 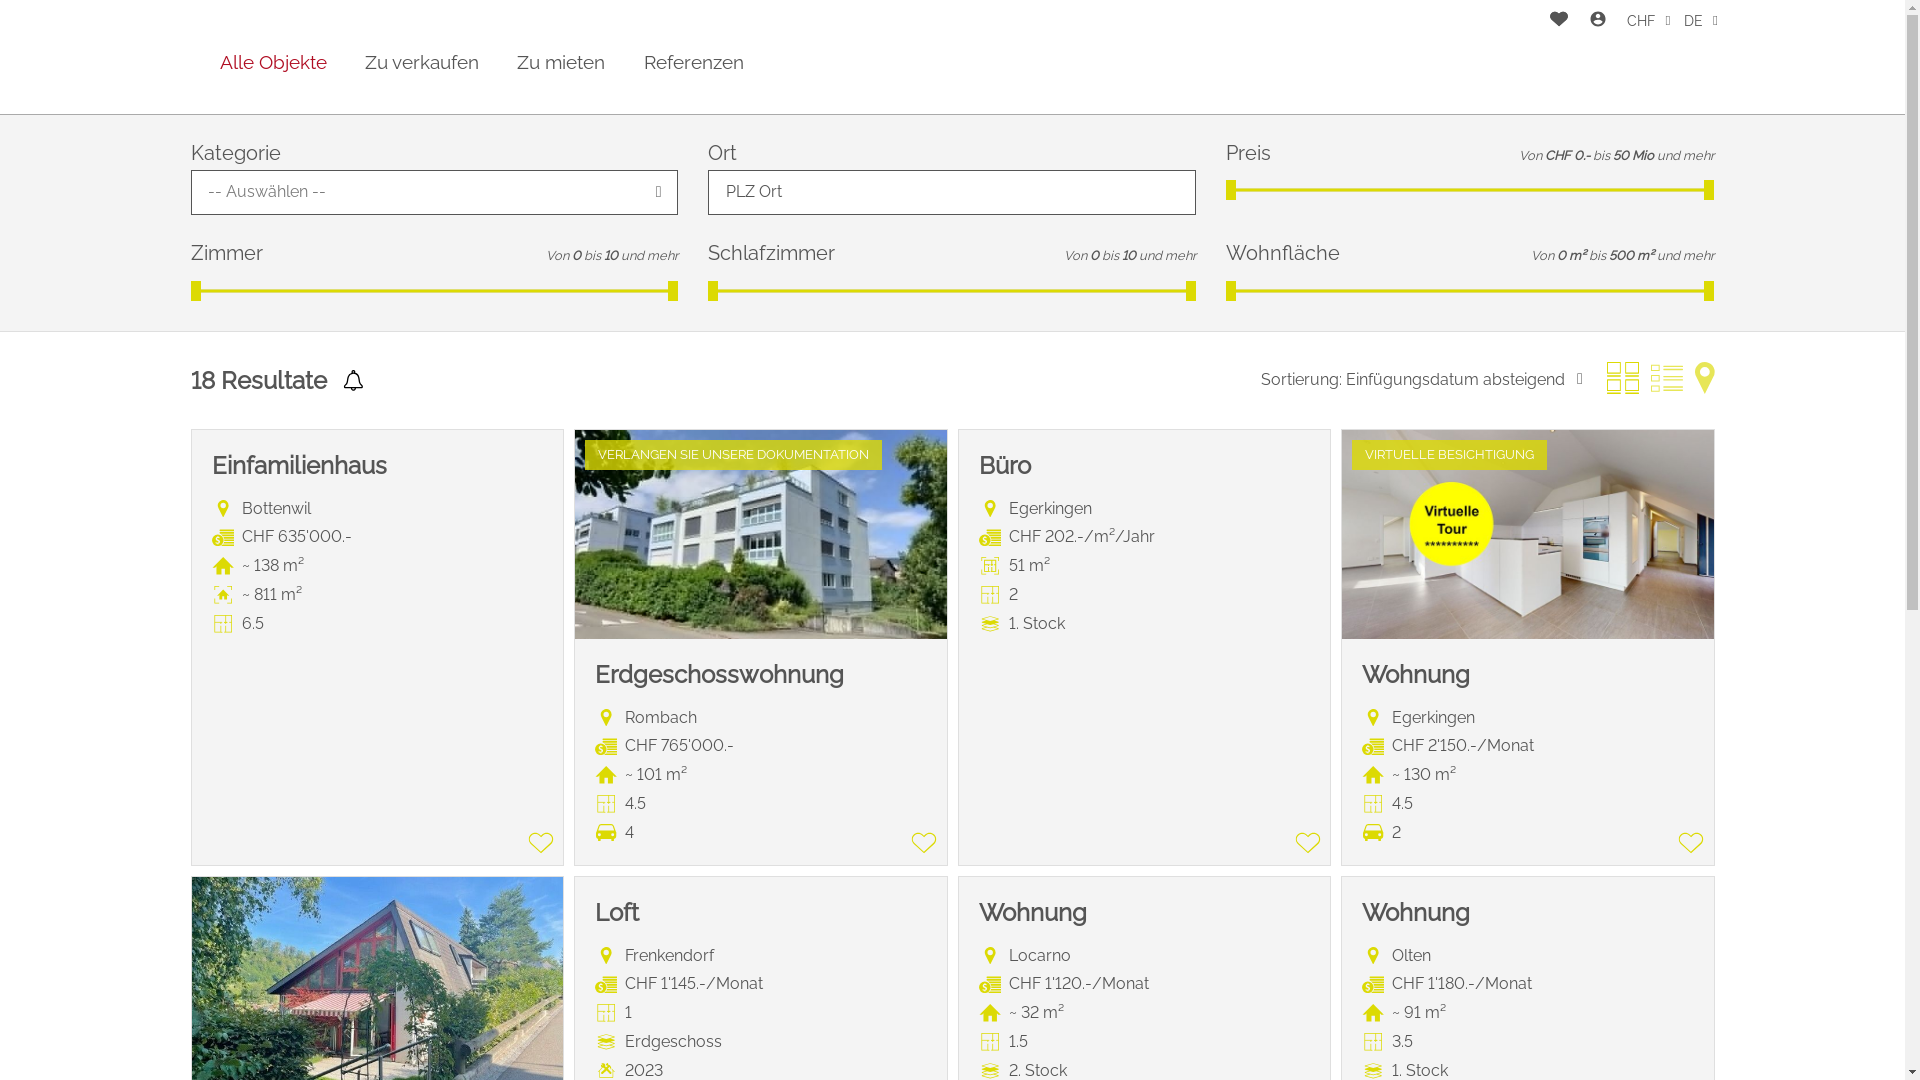 What do you see at coordinates (694, 62) in the screenshot?
I see `Referenzen` at bounding box center [694, 62].